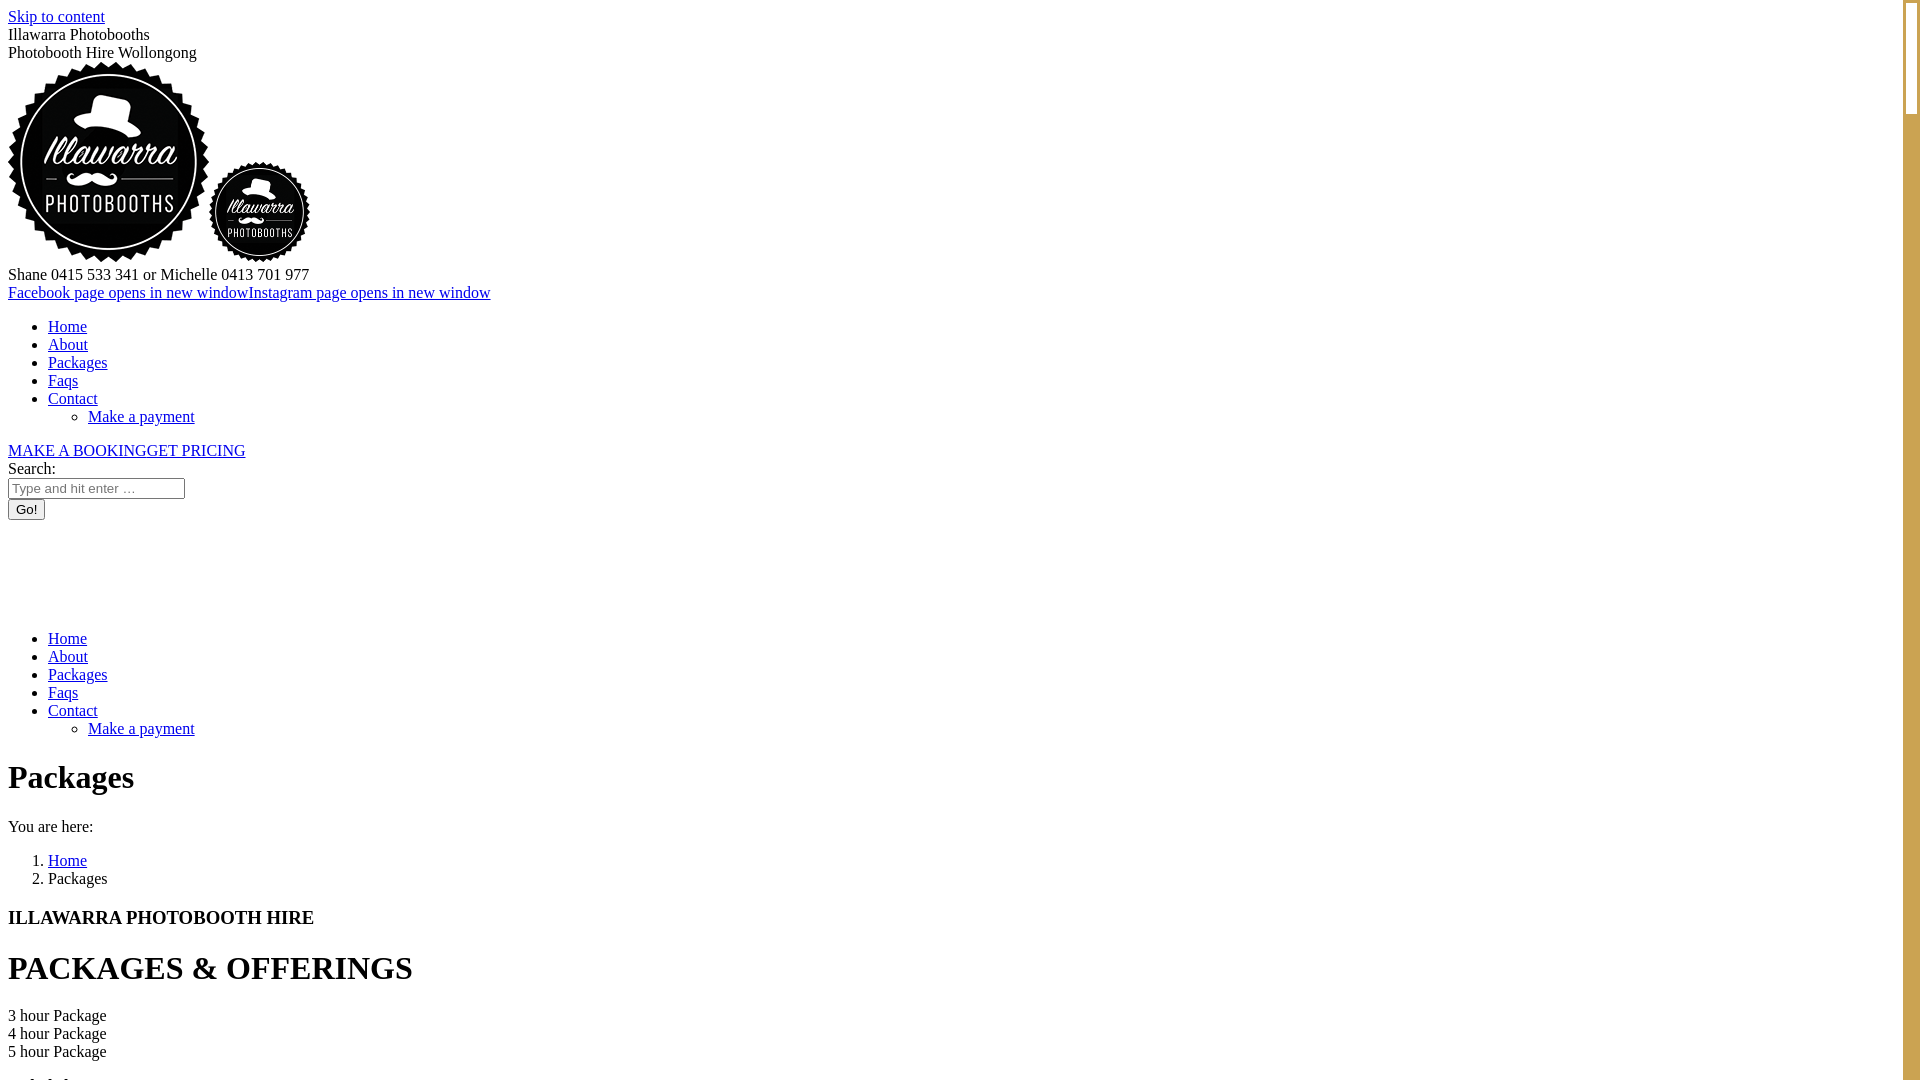 The image size is (1920, 1080). Describe the element at coordinates (368, 292) in the screenshot. I see `Instagram page opens in new window` at that location.